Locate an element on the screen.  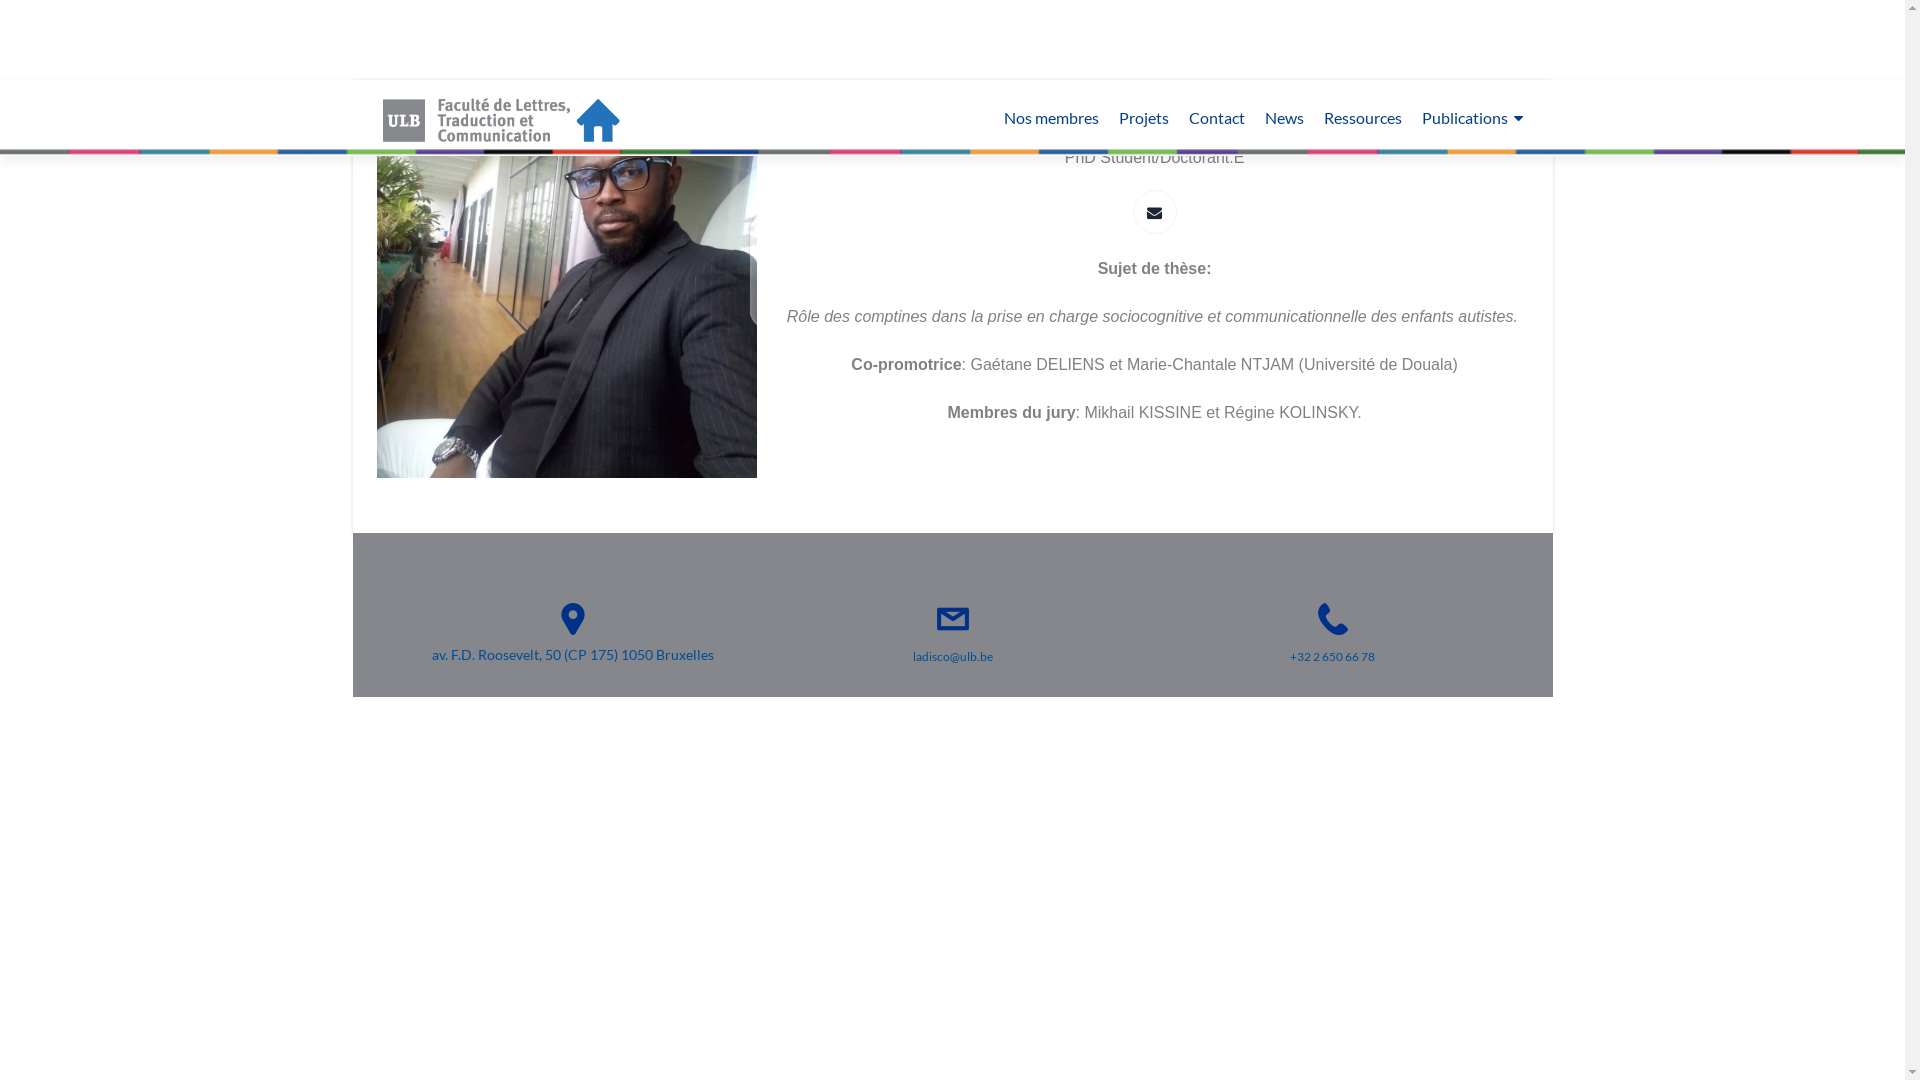
News is located at coordinates (1284, 118).